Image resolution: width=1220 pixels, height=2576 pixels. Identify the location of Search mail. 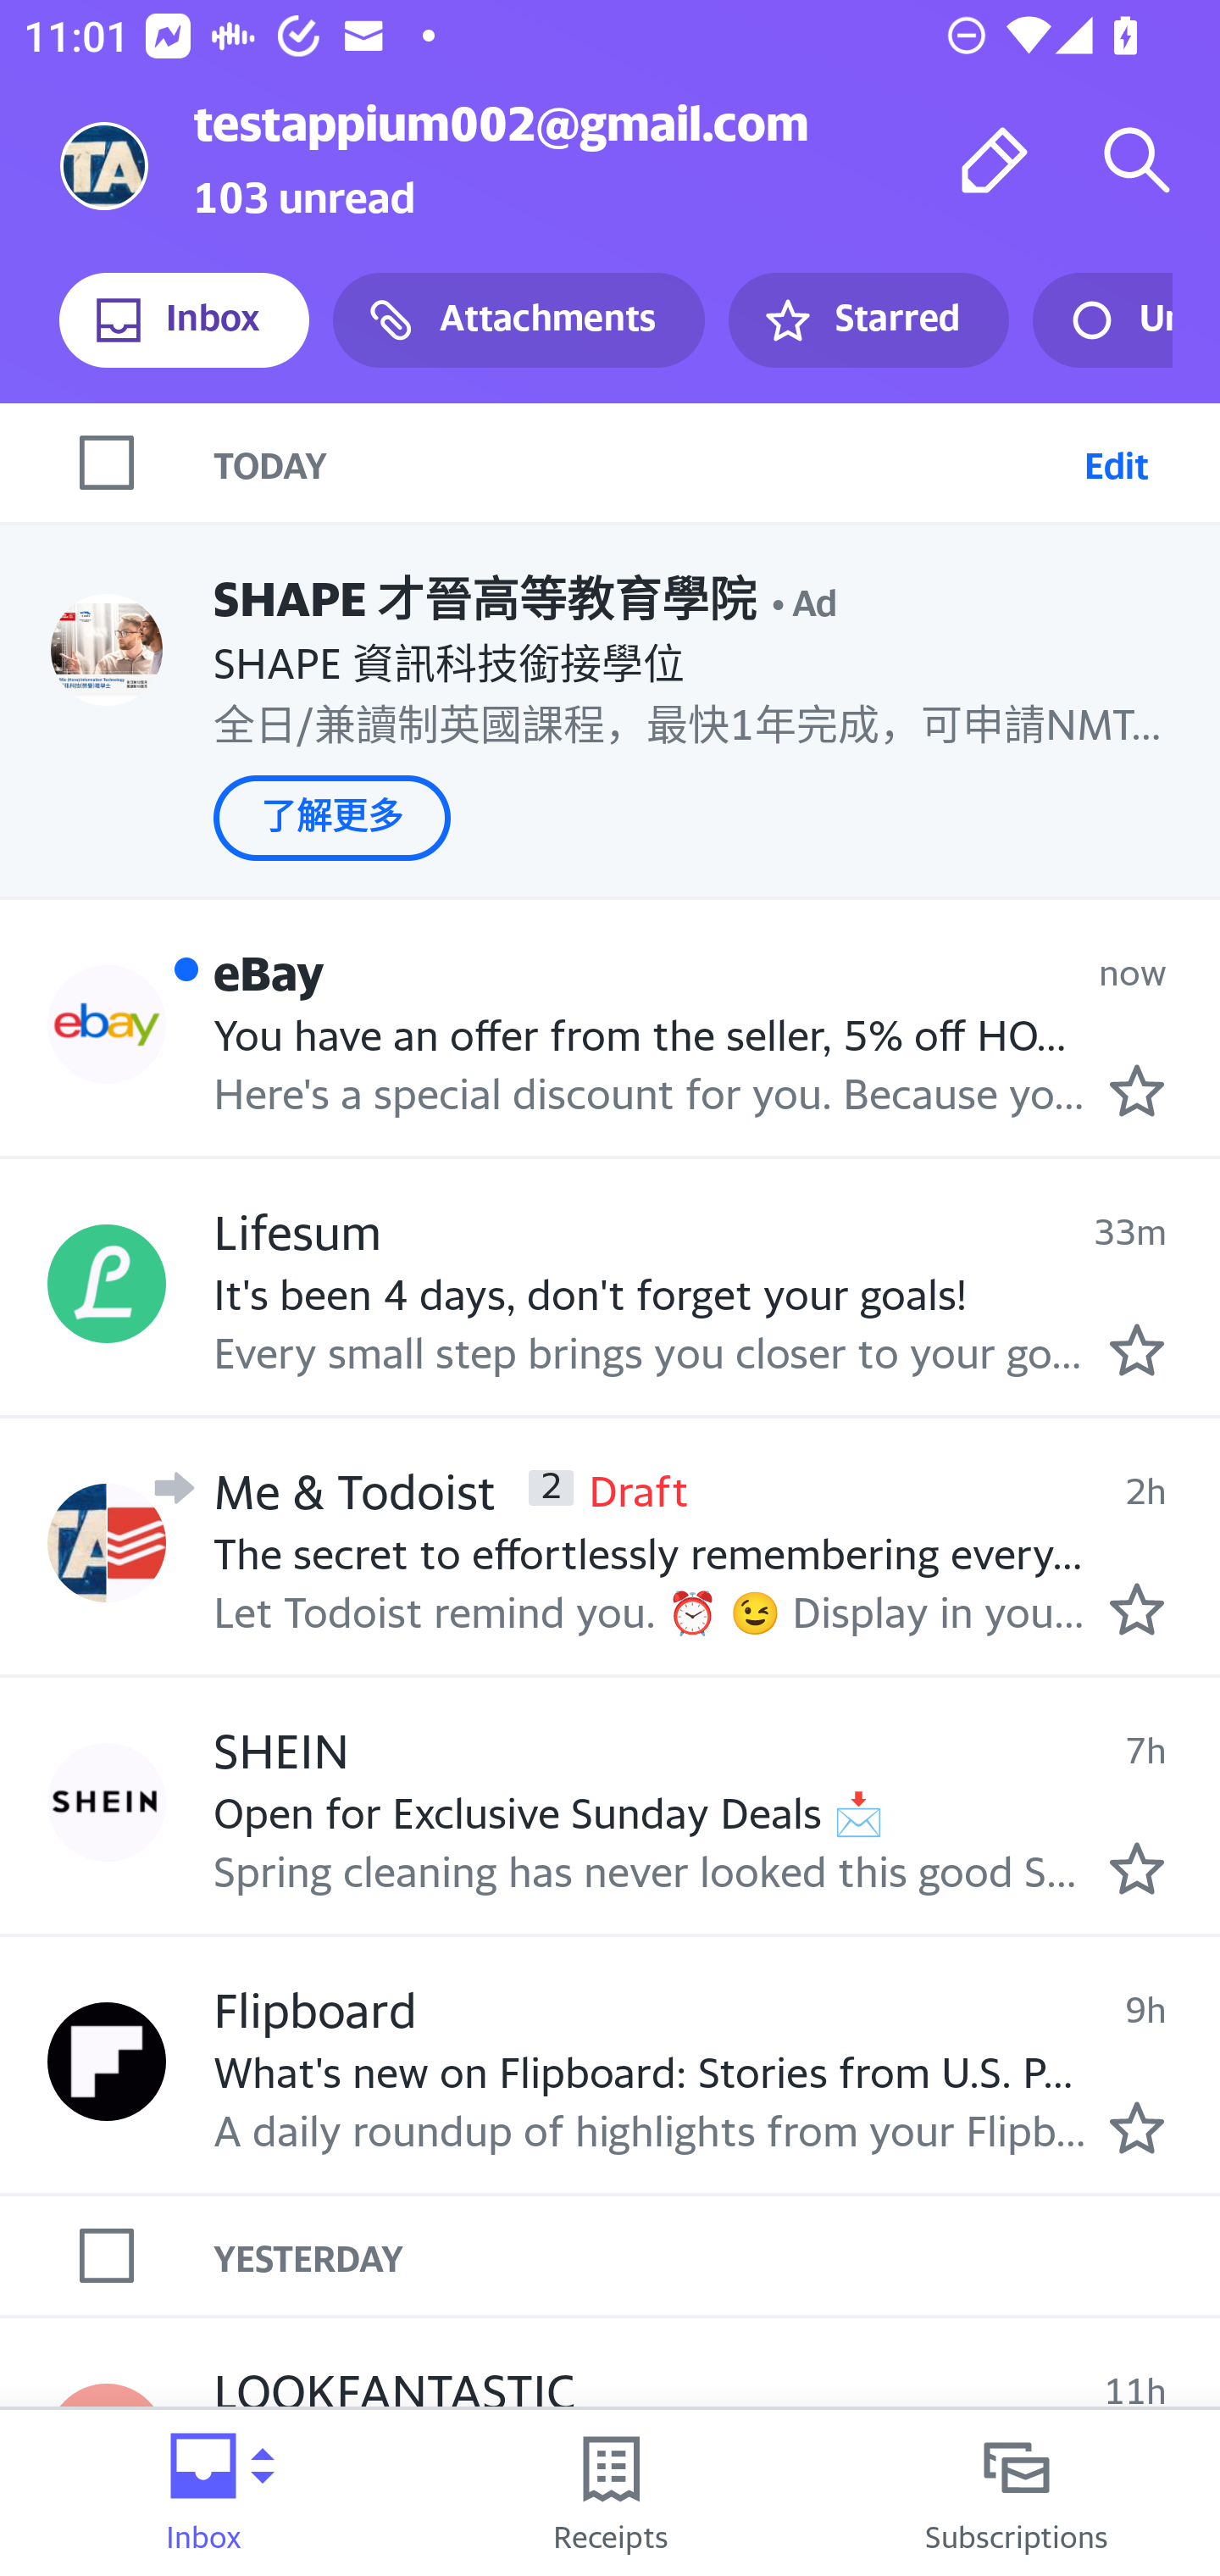
(1137, 159).